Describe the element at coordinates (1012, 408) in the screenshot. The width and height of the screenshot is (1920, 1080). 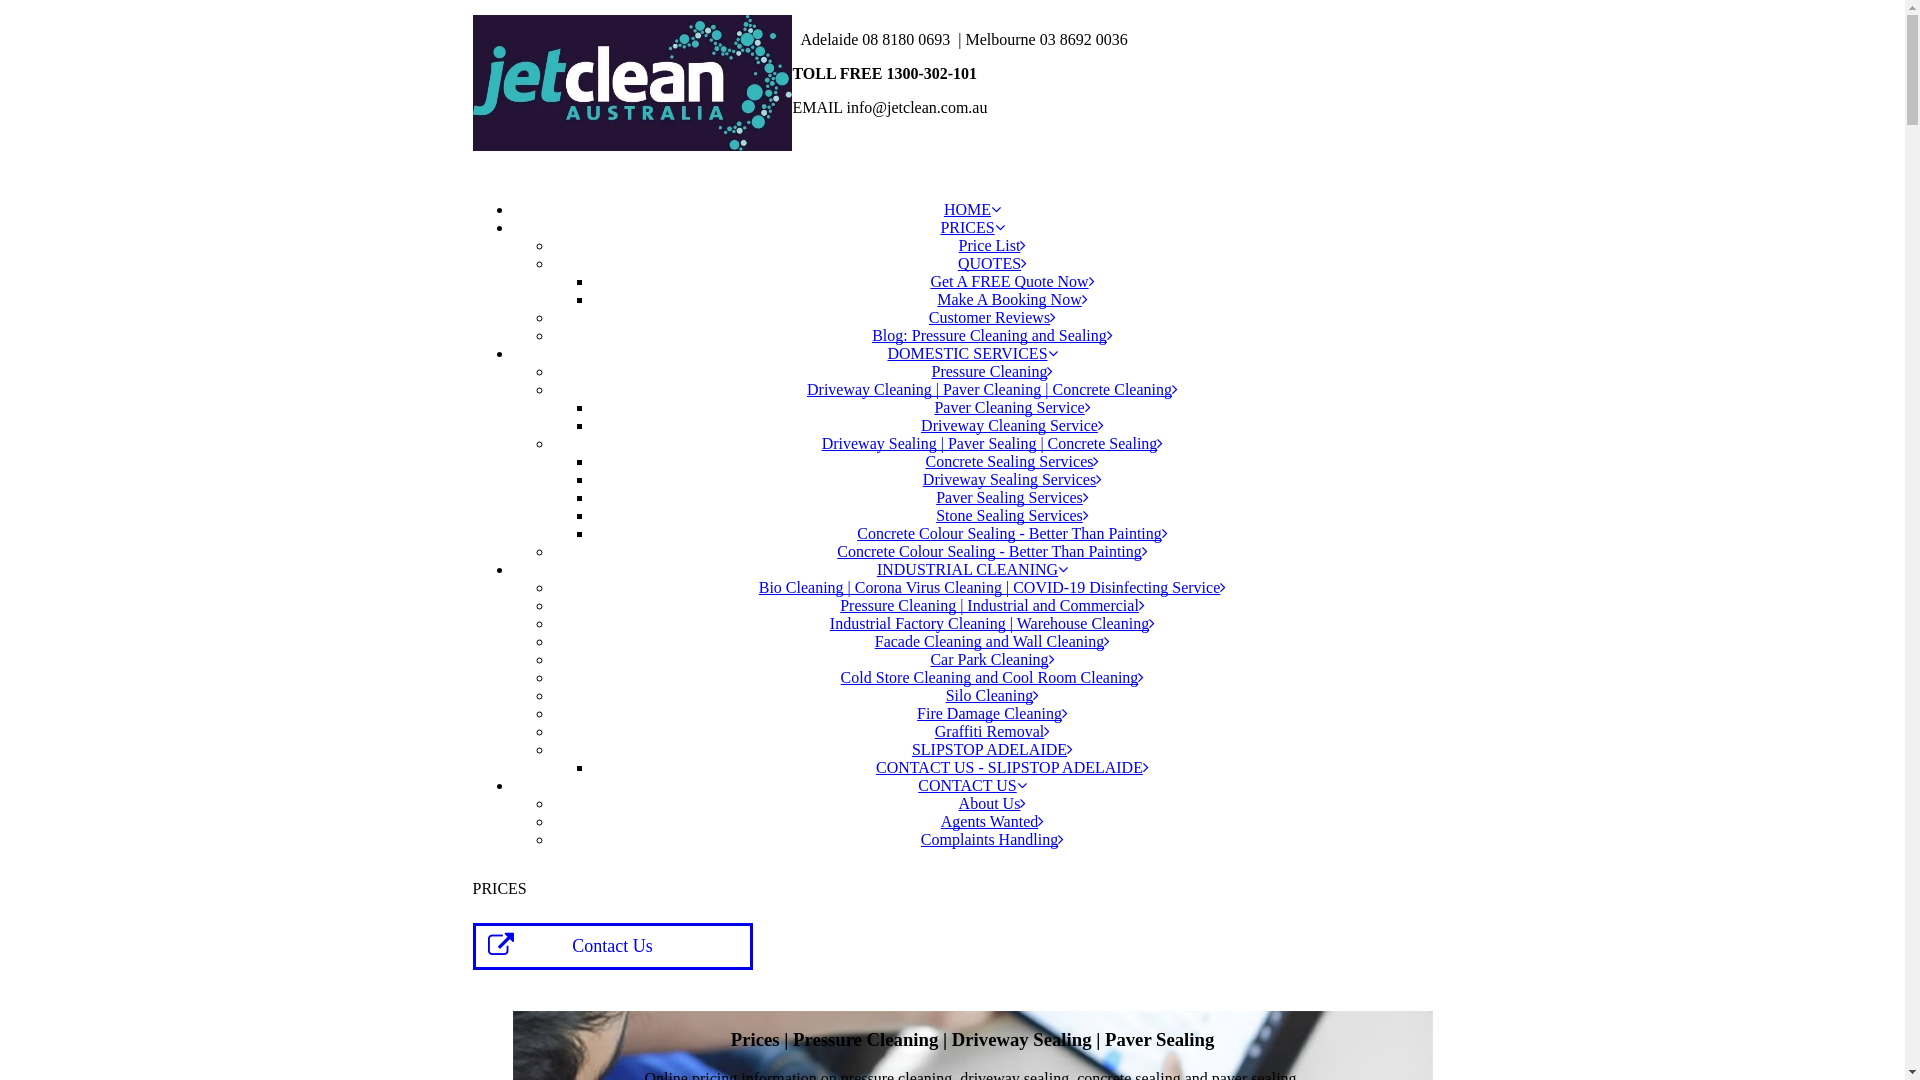
I see `Paver Cleaning Service` at that location.